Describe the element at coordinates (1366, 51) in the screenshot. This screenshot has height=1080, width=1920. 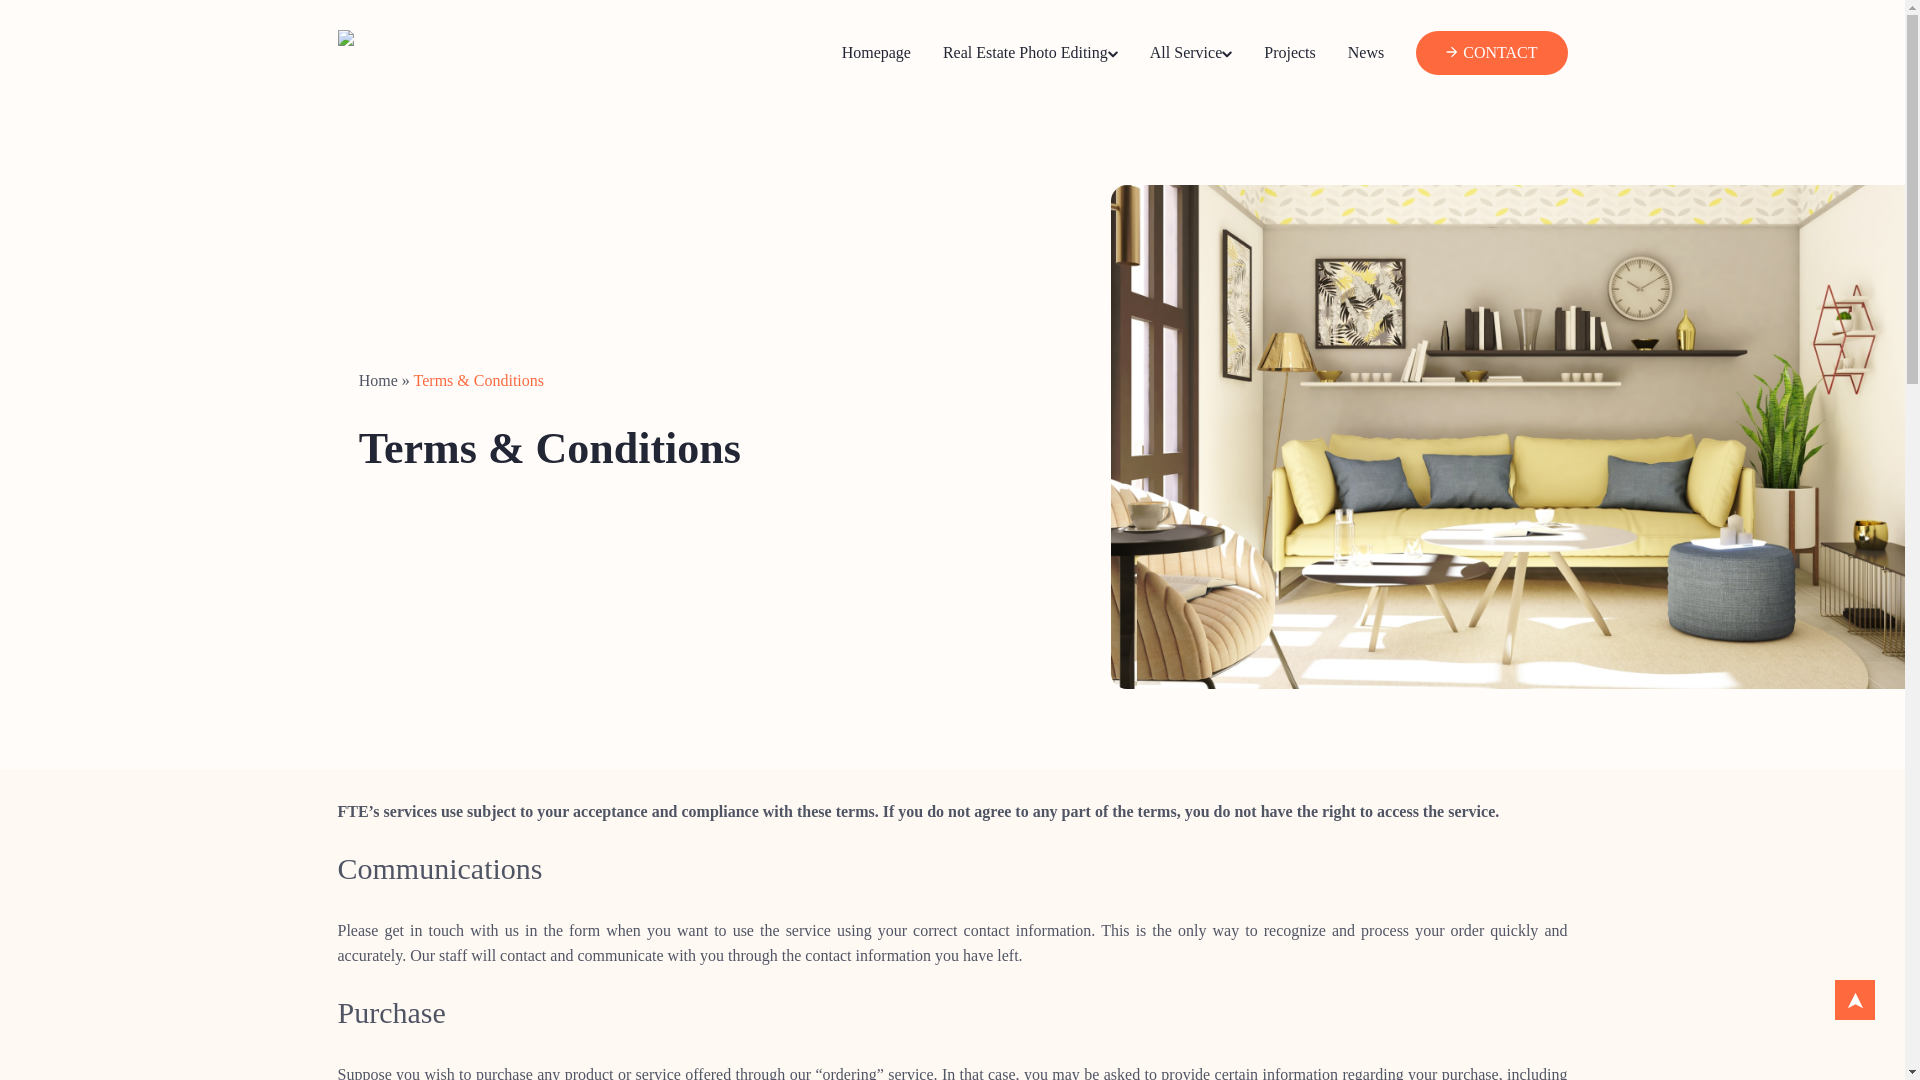
I see `News` at that location.